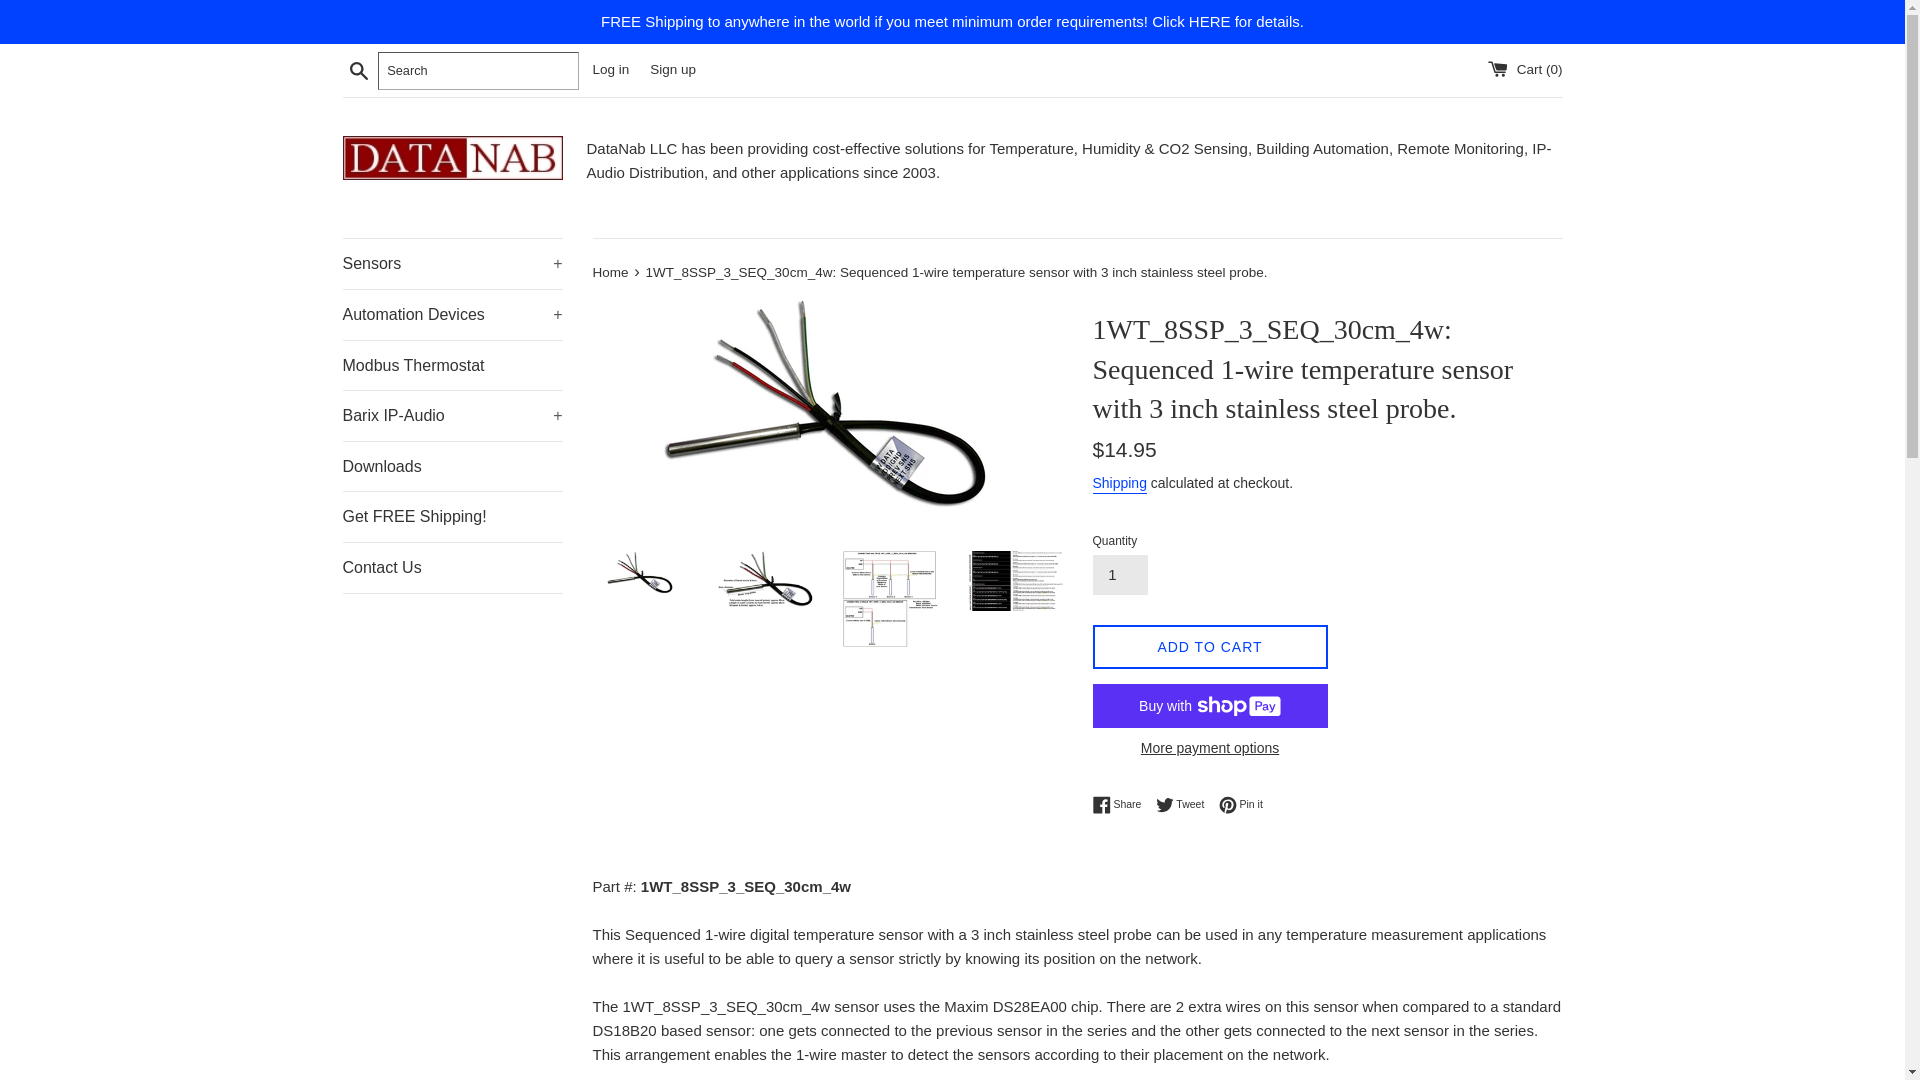  What do you see at coordinates (672, 68) in the screenshot?
I see `Sign up` at bounding box center [672, 68].